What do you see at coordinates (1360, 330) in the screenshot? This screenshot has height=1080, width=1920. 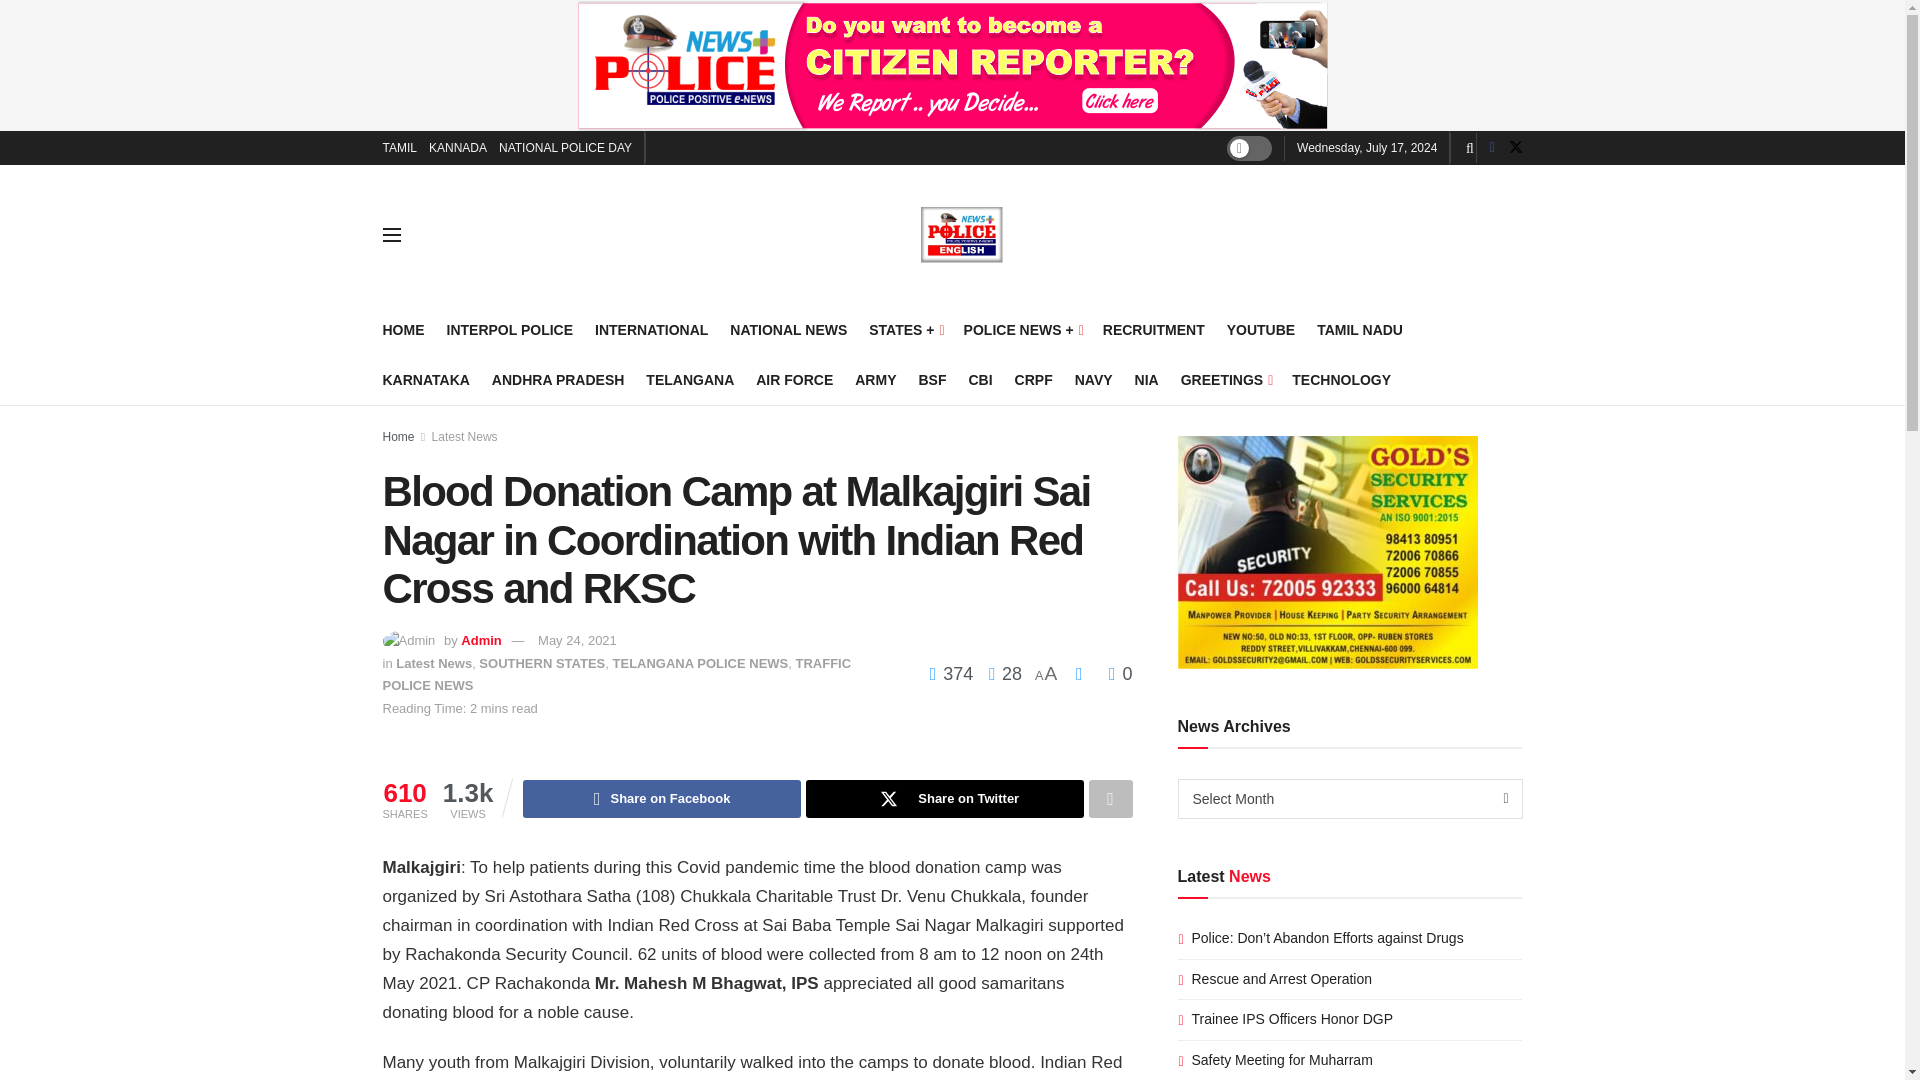 I see `TAMIL NADU` at bounding box center [1360, 330].